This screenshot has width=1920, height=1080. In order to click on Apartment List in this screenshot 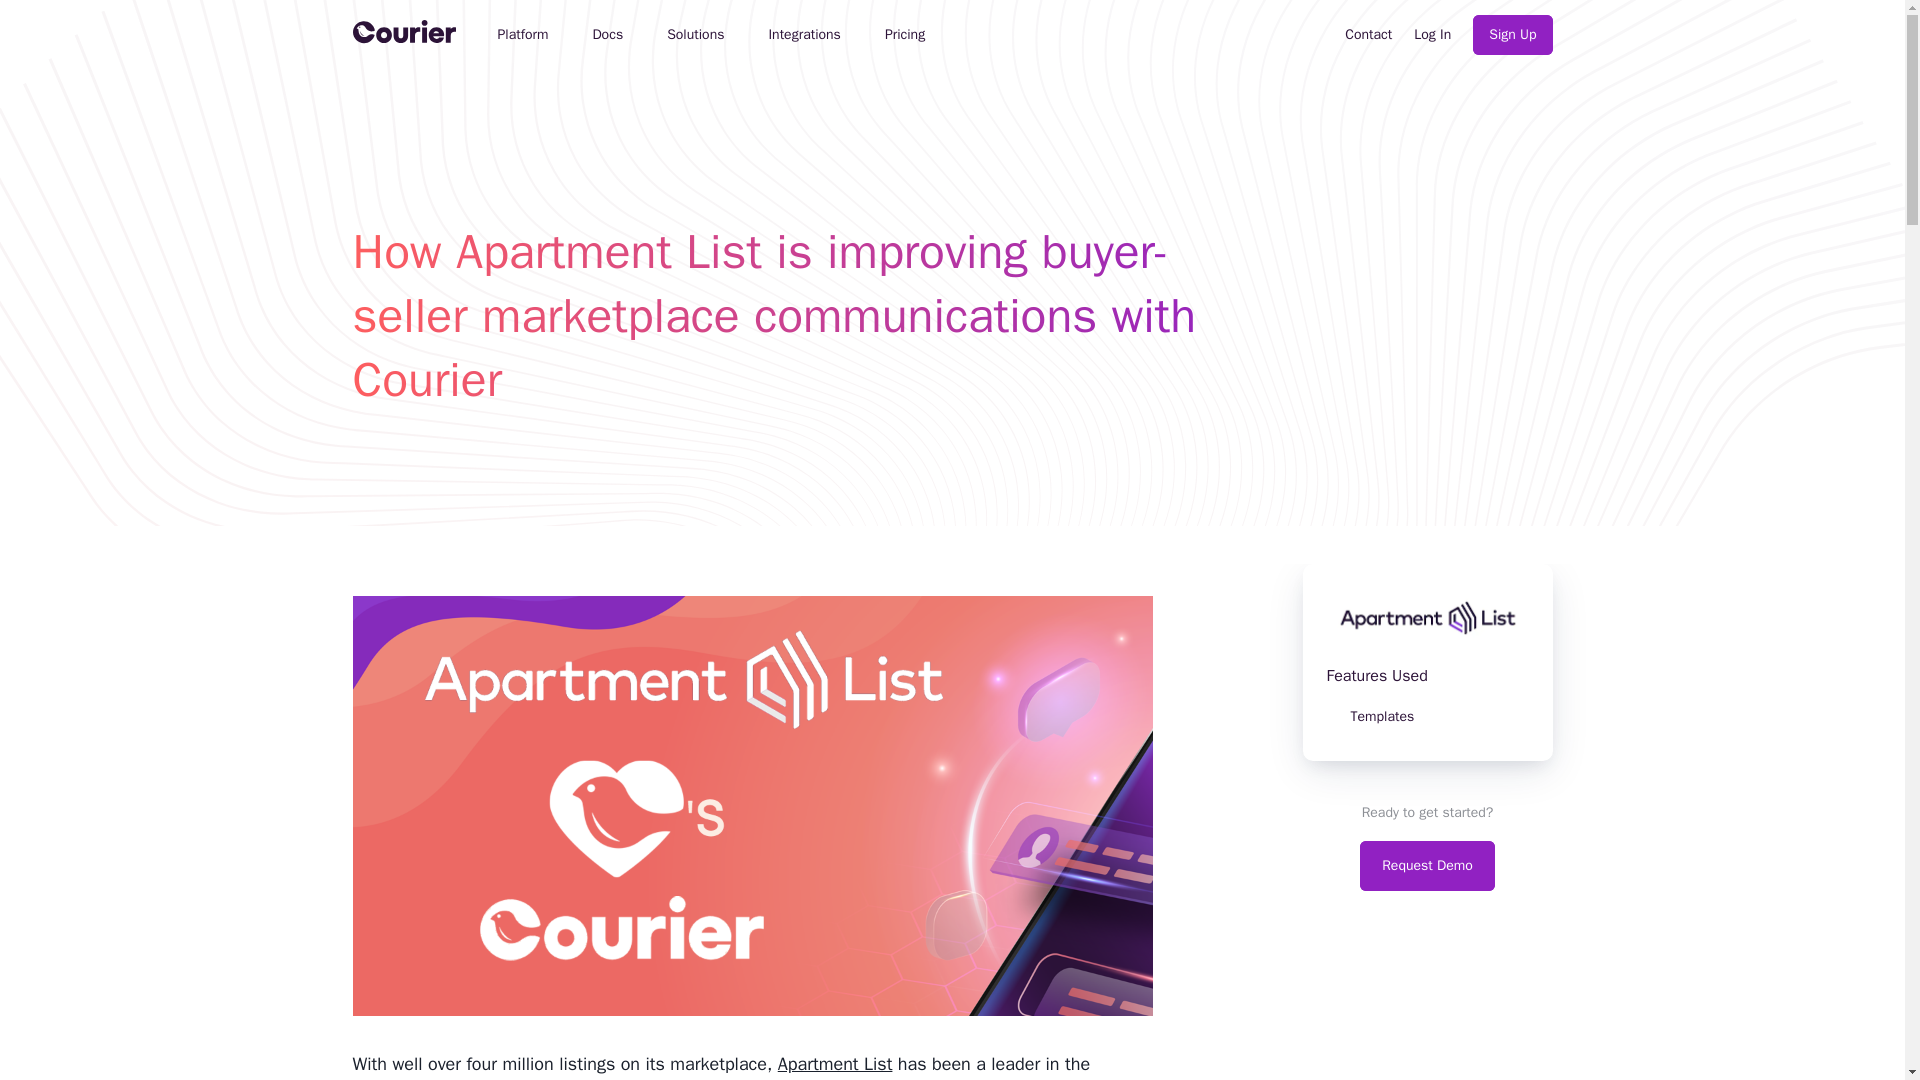, I will do `click(834, 1064)`.